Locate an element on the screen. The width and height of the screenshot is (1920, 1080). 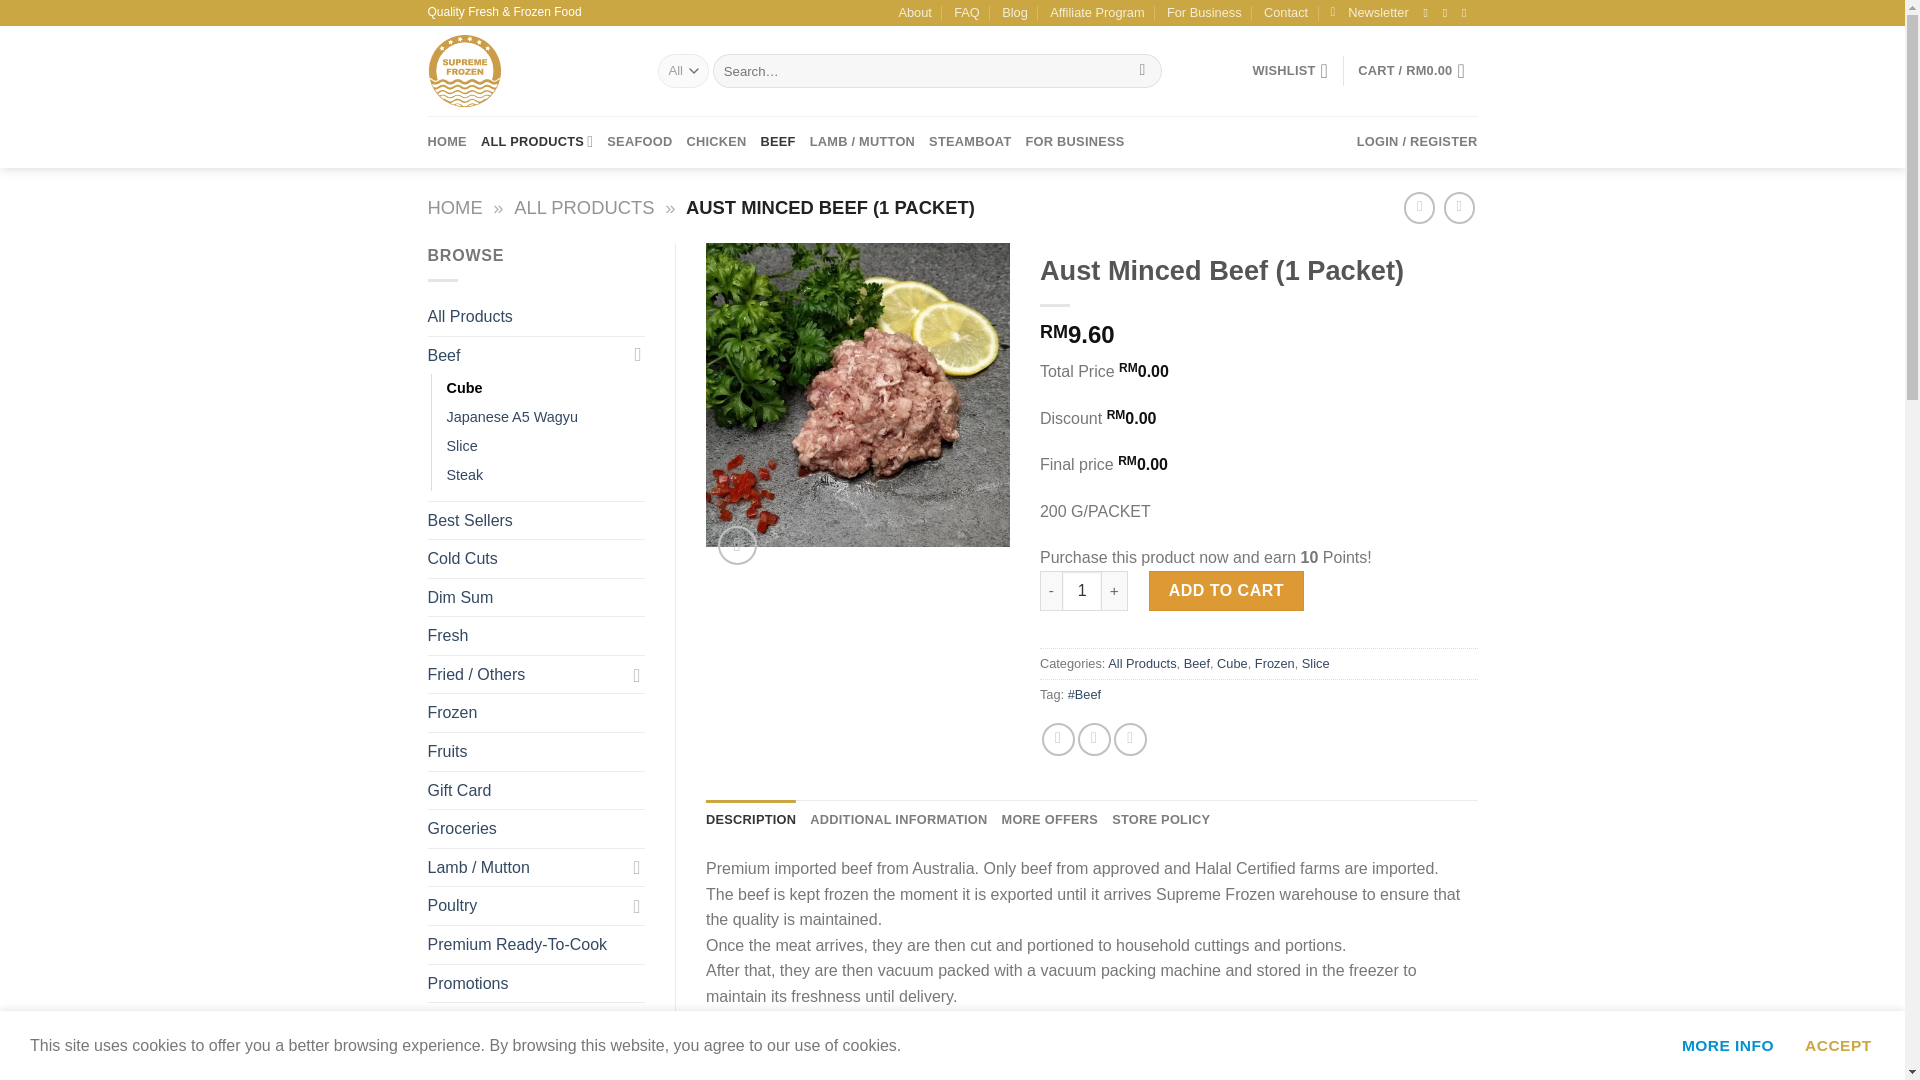
Send us an email is located at coordinates (1468, 13).